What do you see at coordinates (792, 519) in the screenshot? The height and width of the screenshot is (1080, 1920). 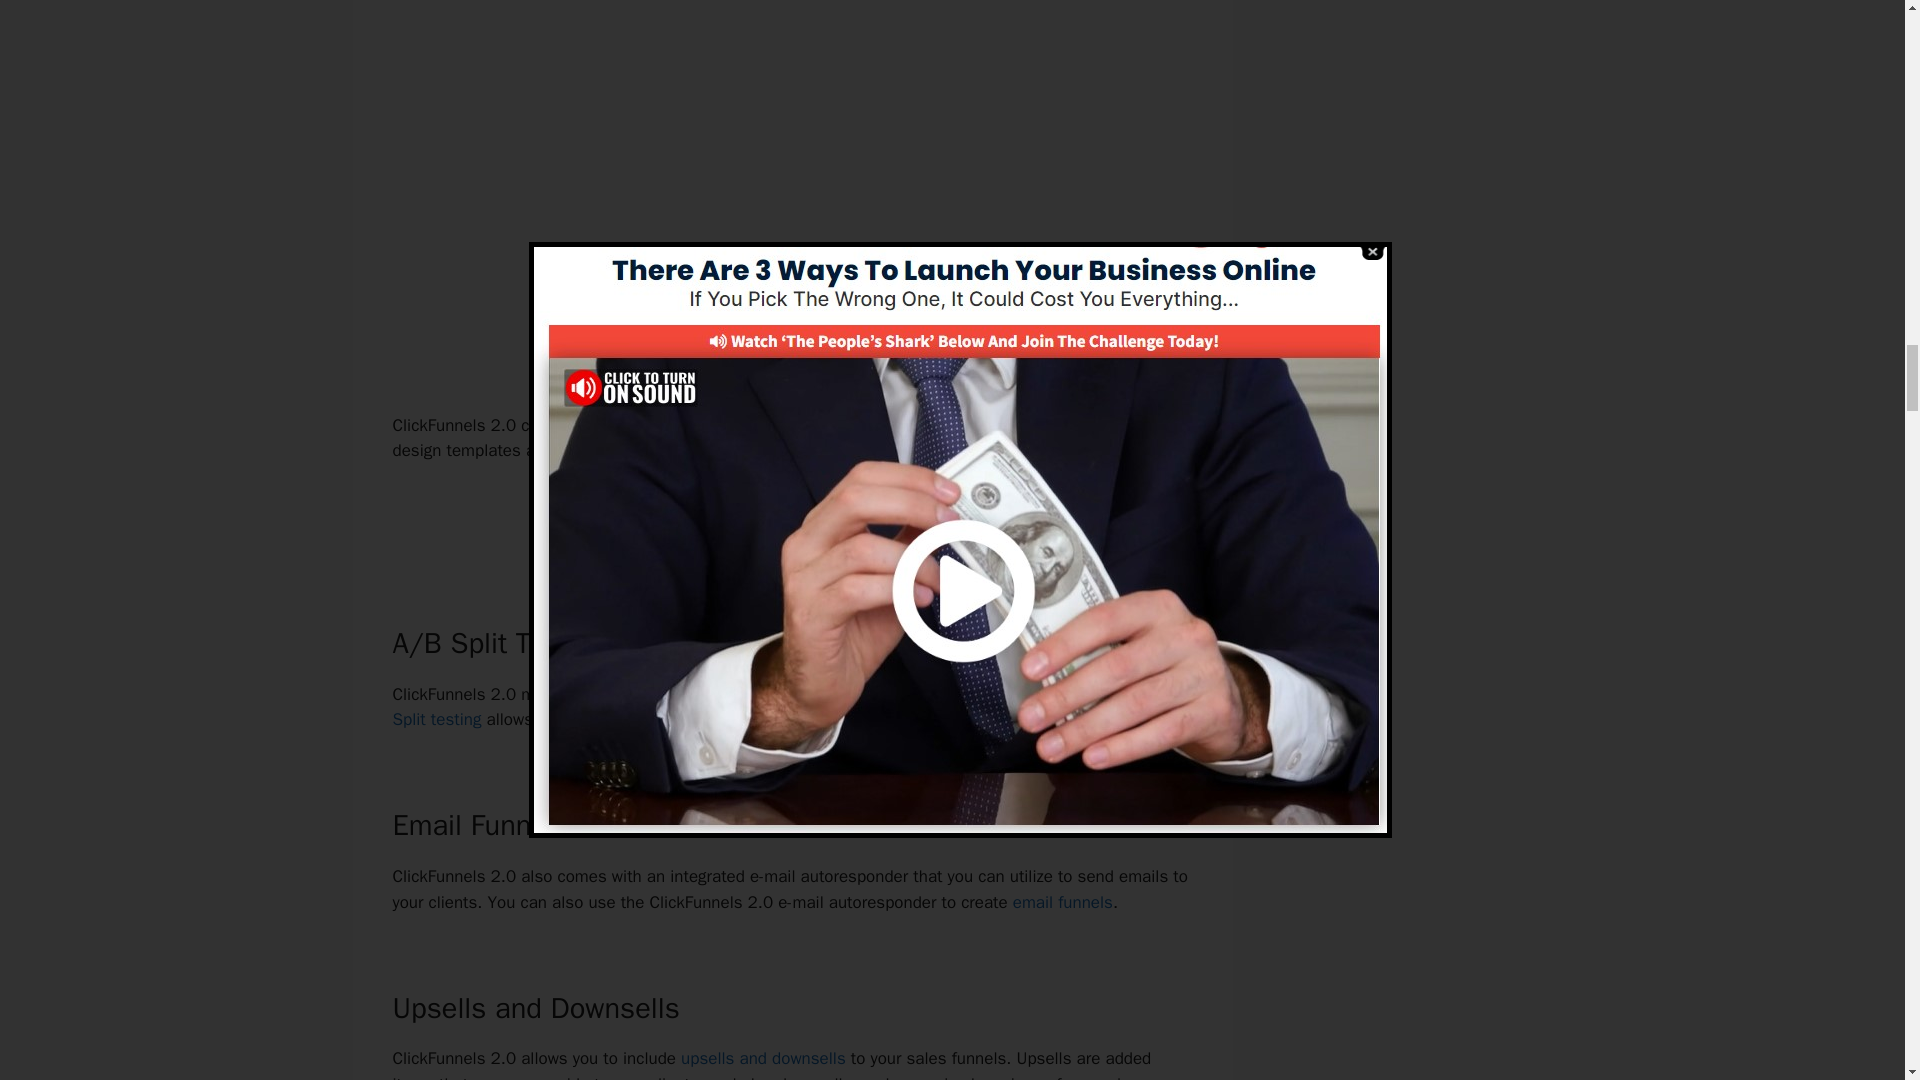 I see `Discover Your Preferred Templates Today` at bounding box center [792, 519].